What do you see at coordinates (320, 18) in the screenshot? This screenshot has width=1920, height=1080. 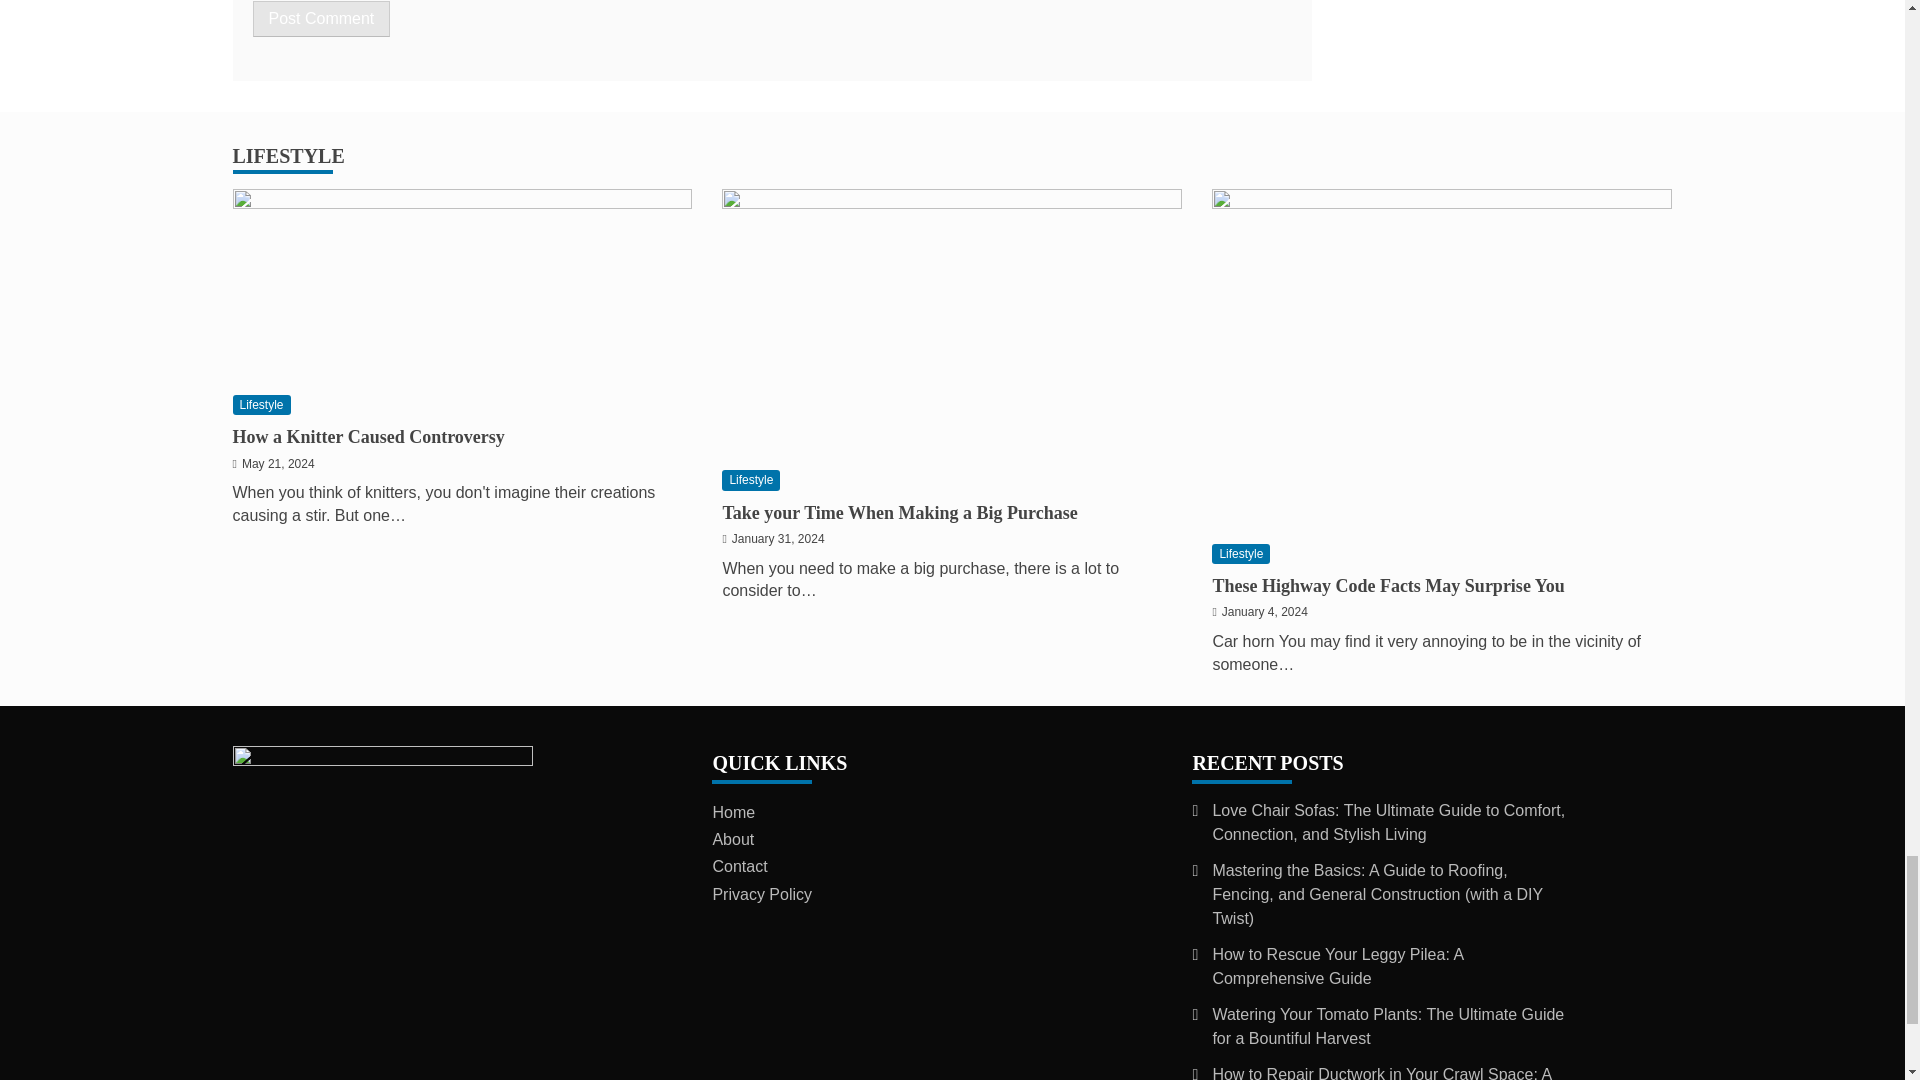 I see `Post Comment` at bounding box center [320, 18].